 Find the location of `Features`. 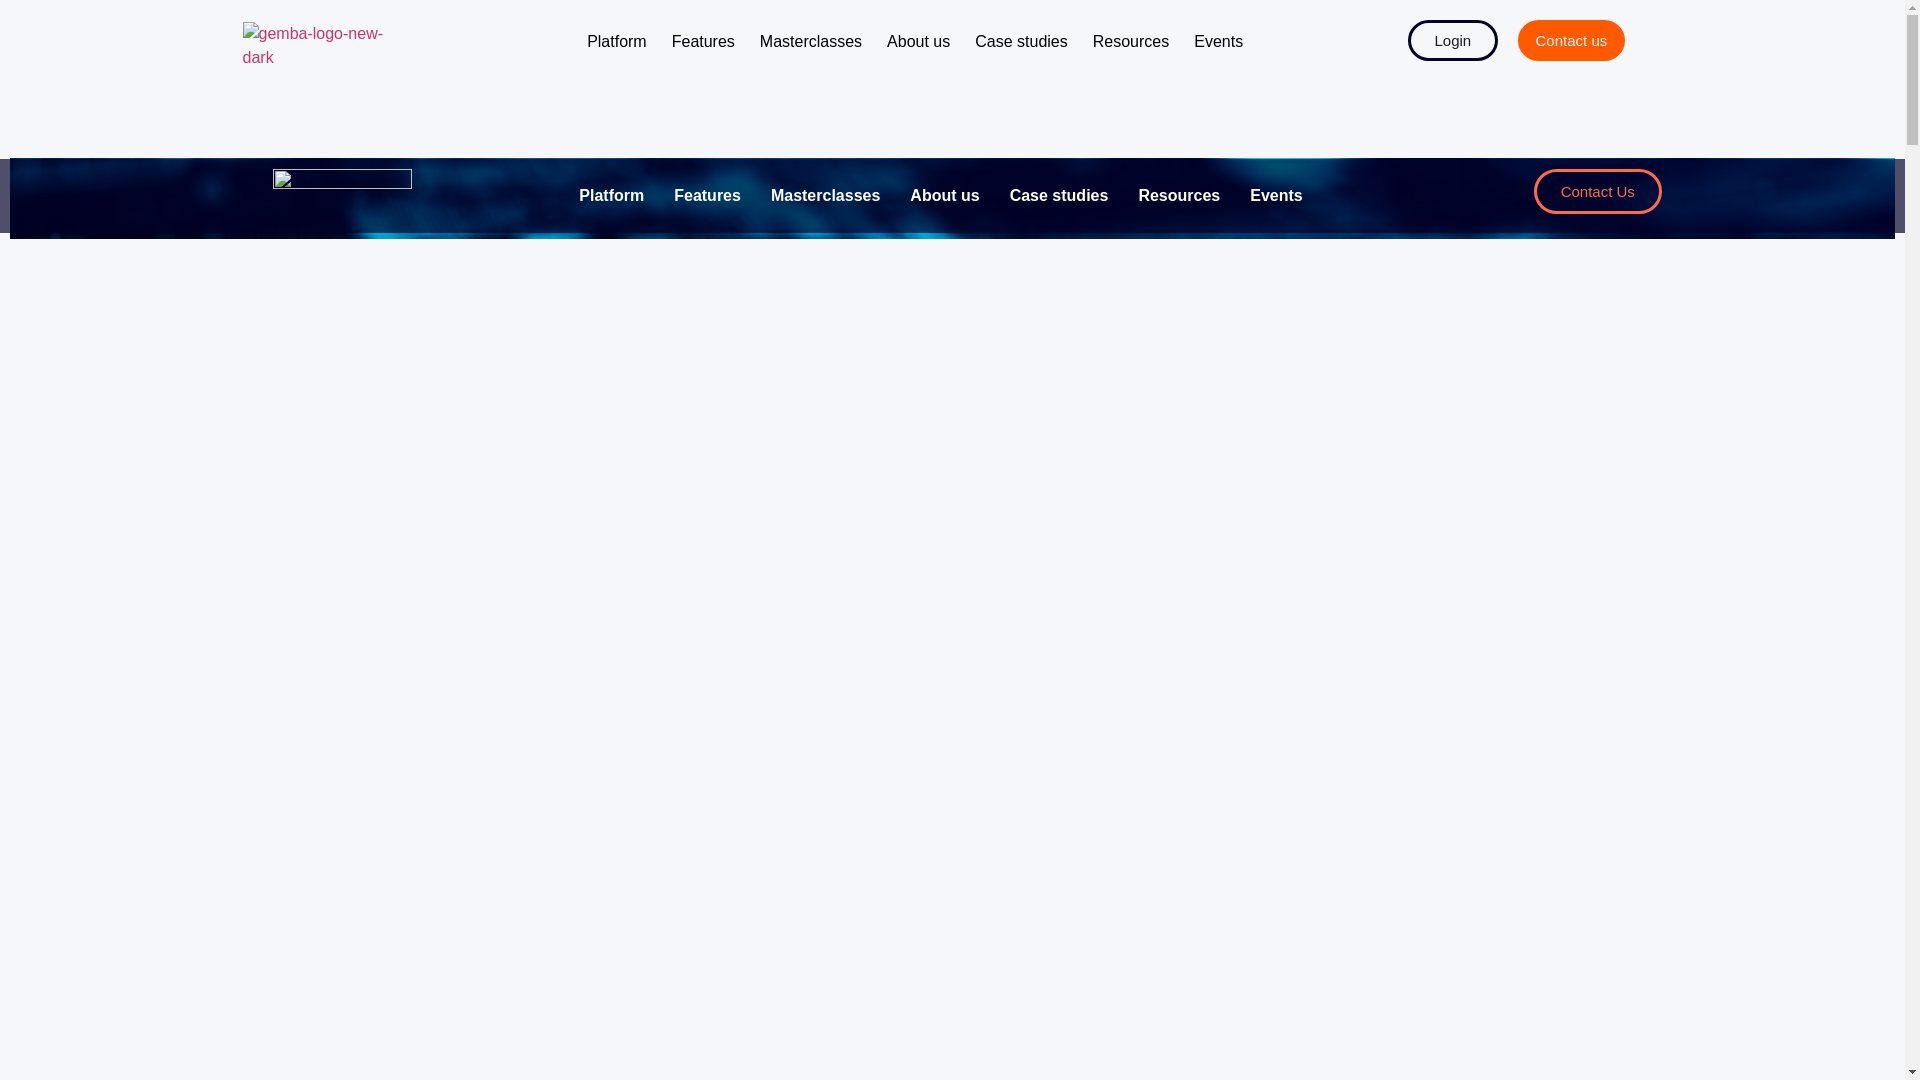

Features is located at coordinates (700, 195).